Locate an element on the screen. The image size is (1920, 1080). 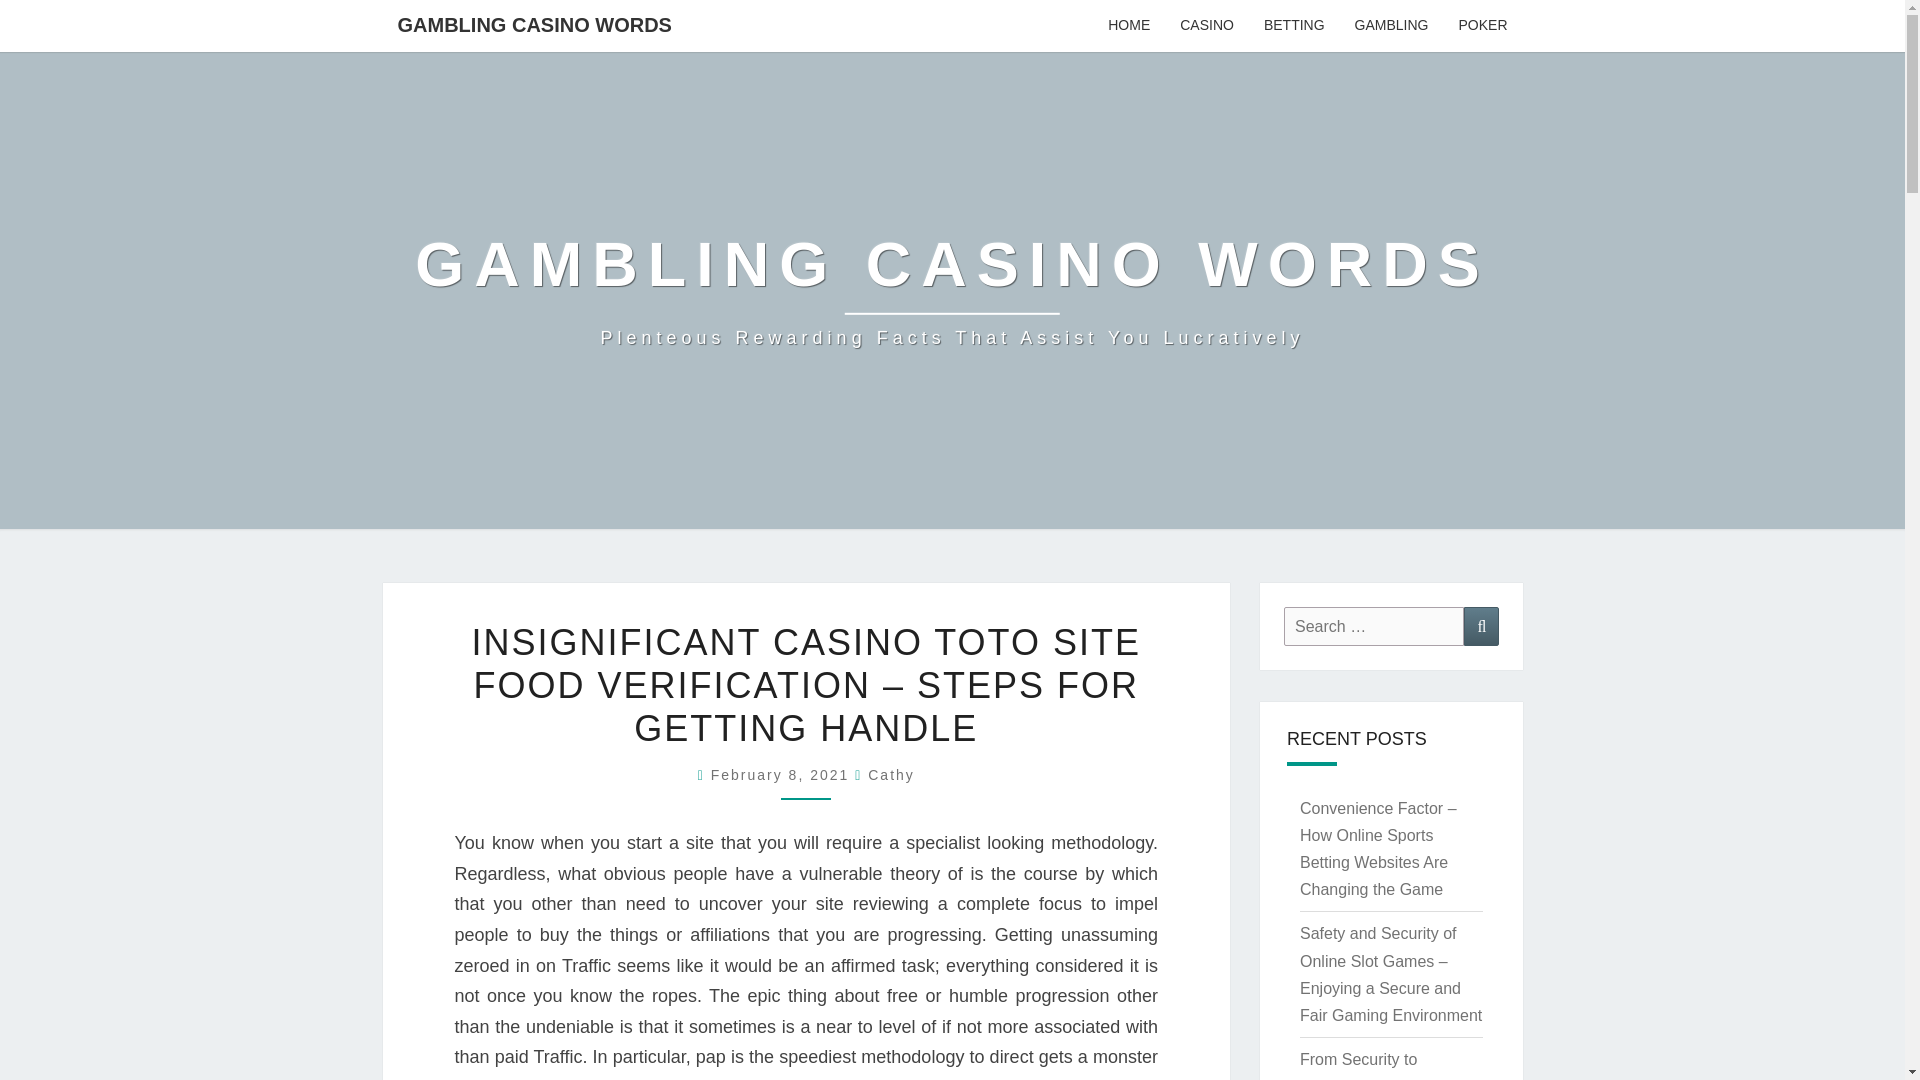
GAMBLING is located at coordinates (1392, 26).